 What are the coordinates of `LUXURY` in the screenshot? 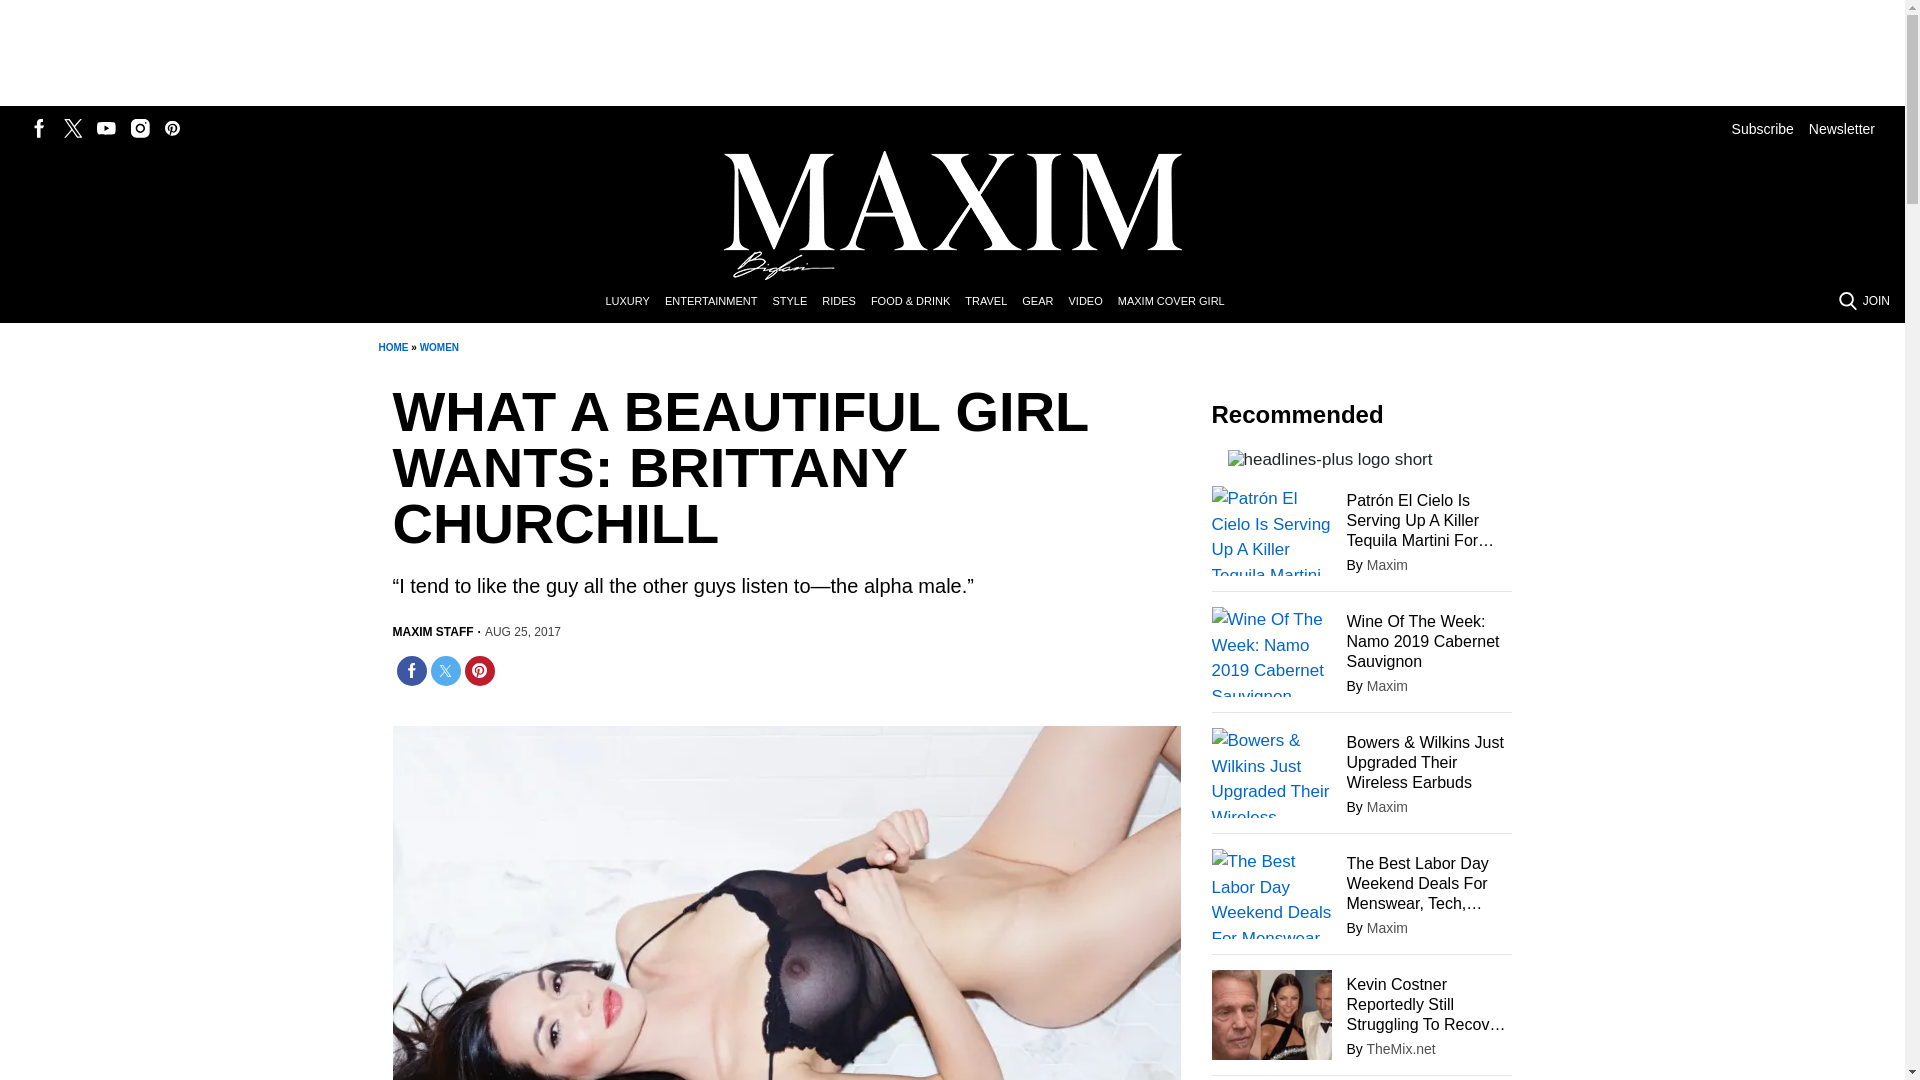 It's located at (634, 302).